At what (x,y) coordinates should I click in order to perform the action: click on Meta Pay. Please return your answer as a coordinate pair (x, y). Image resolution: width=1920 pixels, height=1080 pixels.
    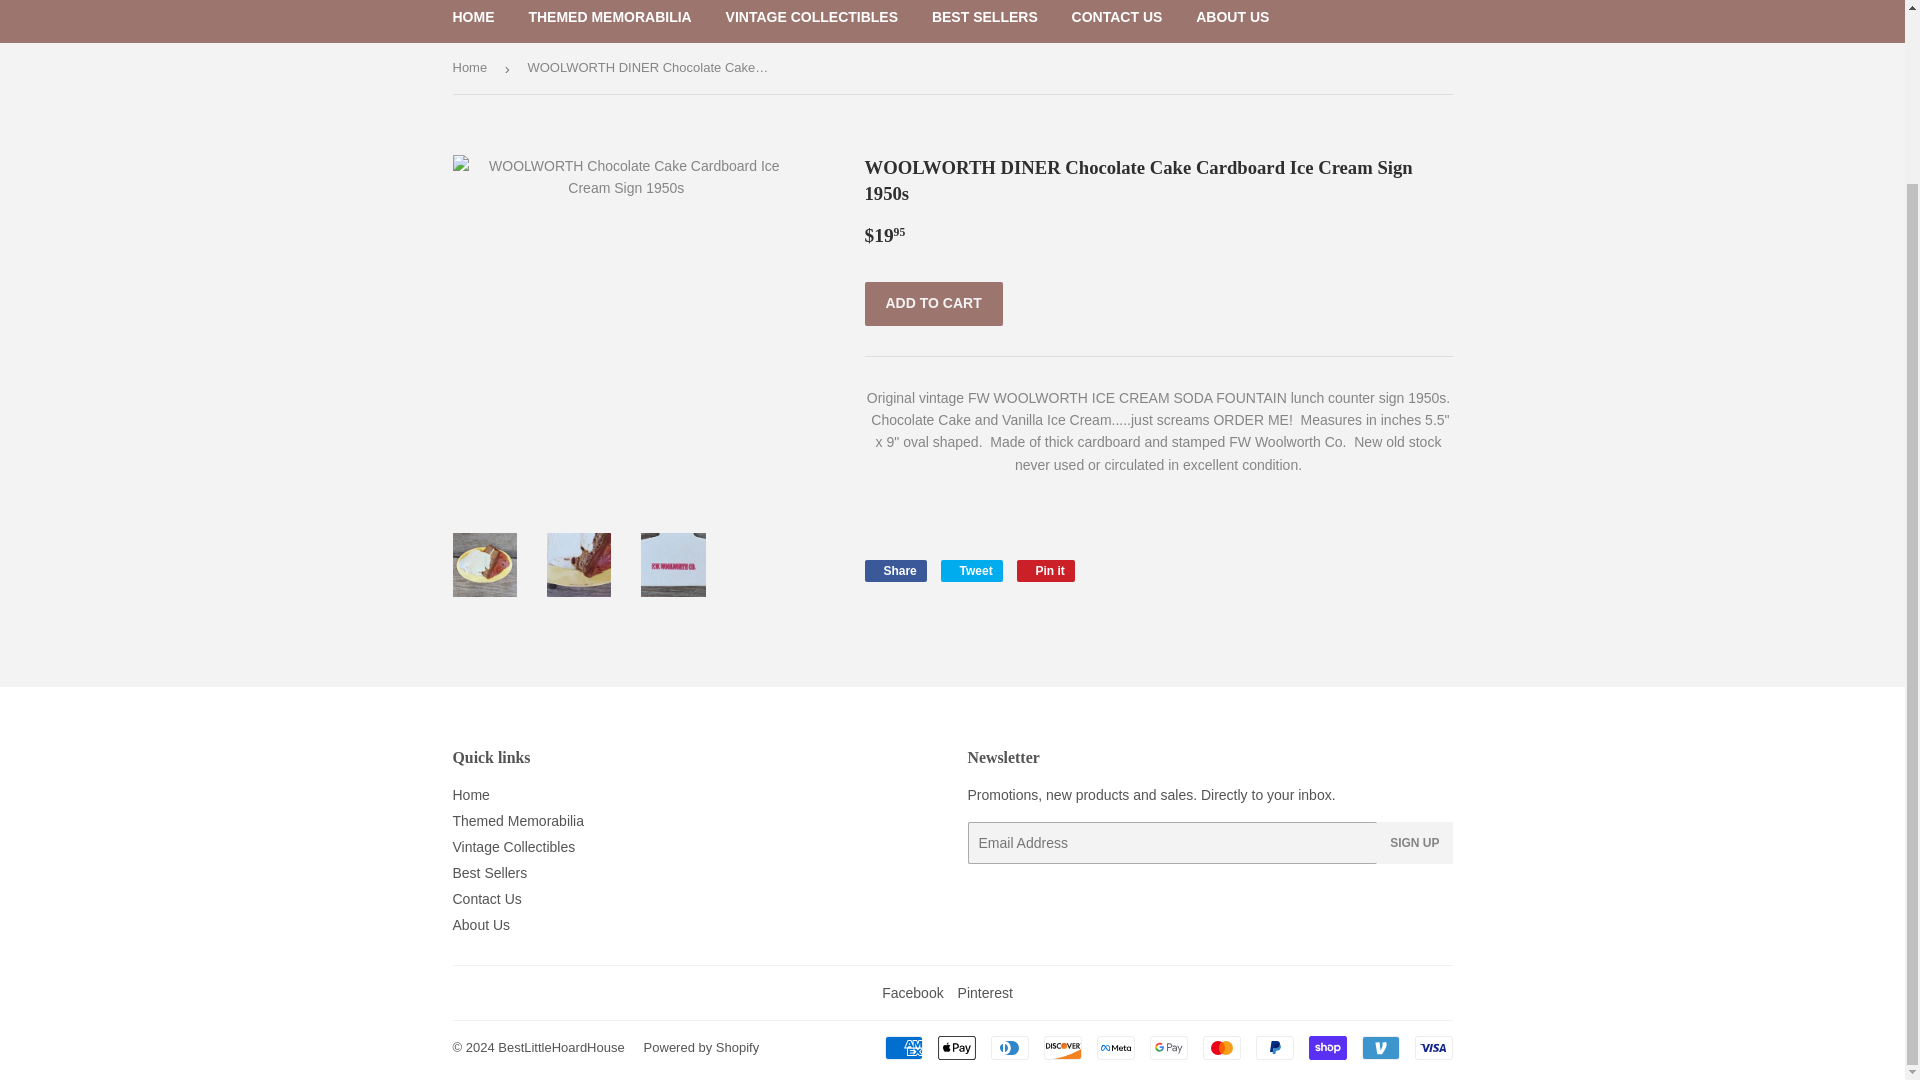
    Looking at the image, I should click on (1115, 1047).